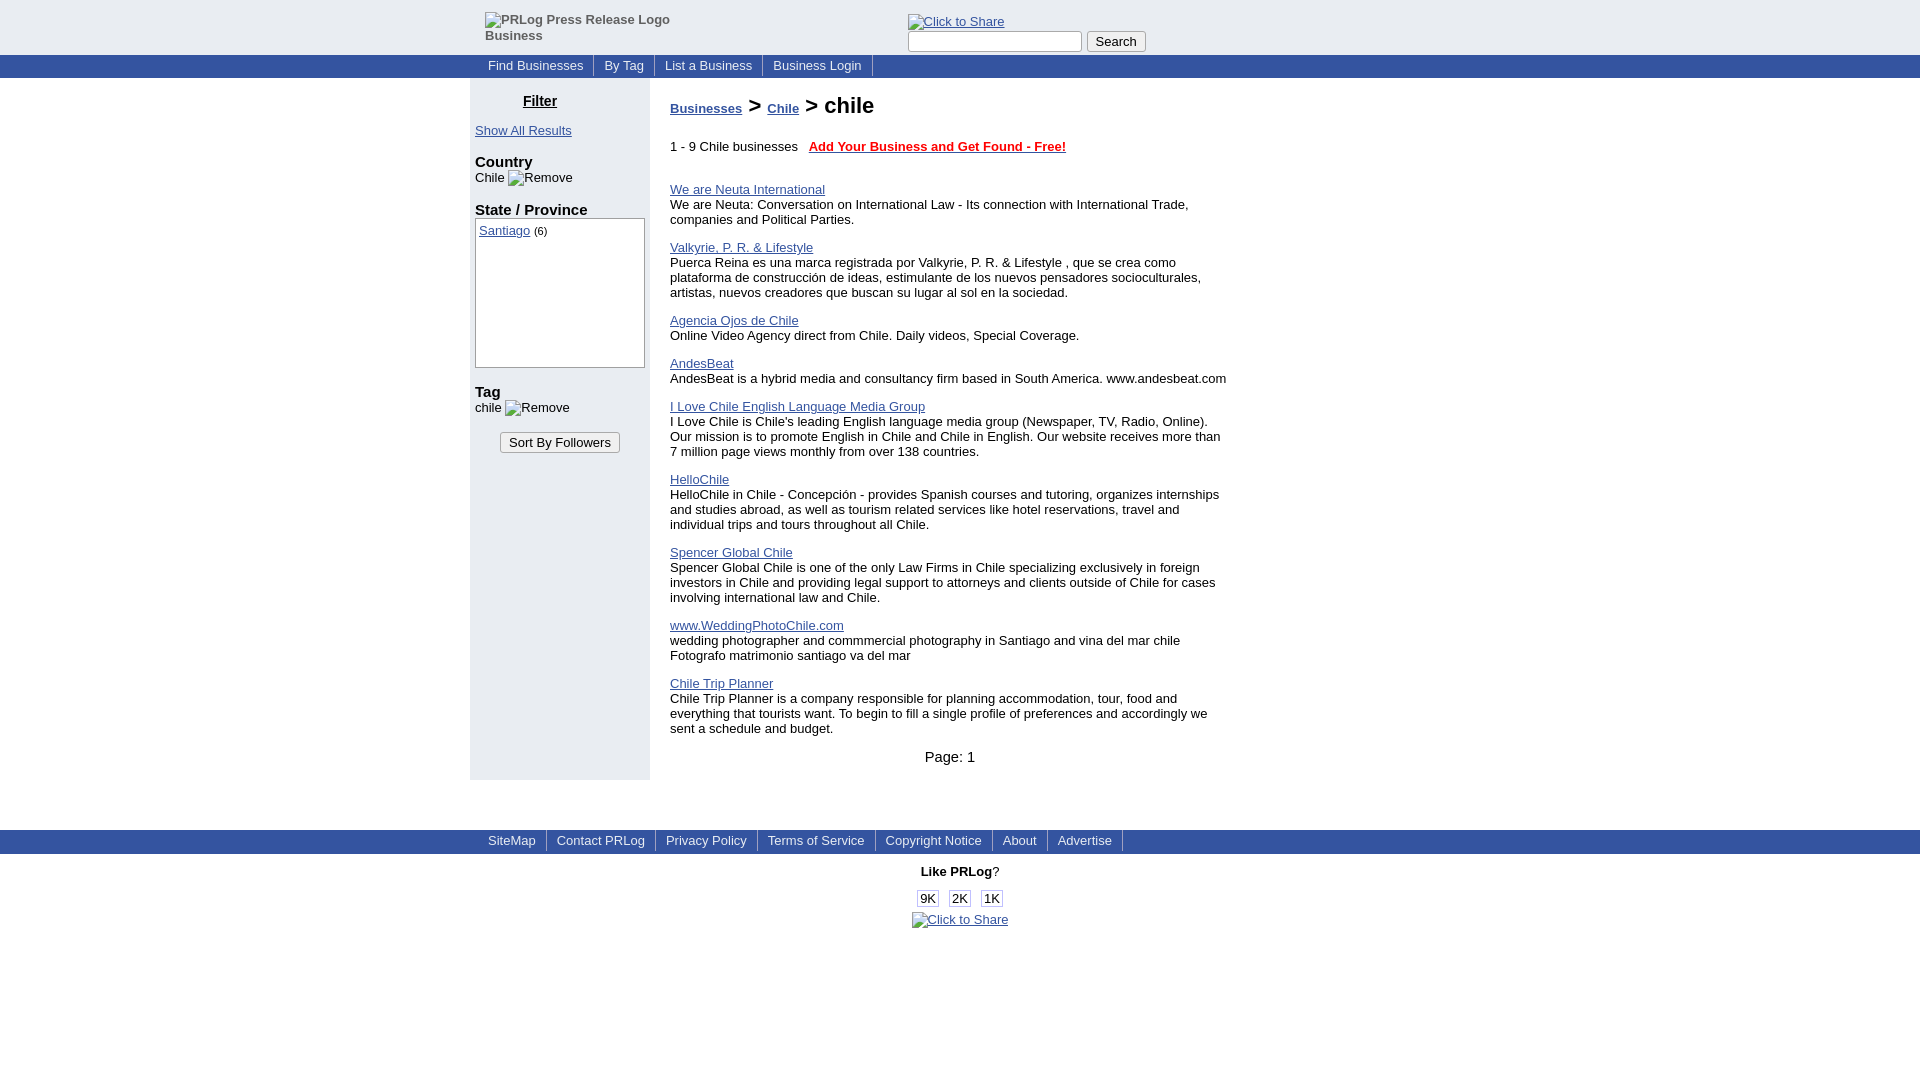 Image resolution: width=1920 pixels, height=1080 pixels. Describe the element at coordinates (798, 406) in the screenshot. I see `I Love Chile English Language Media Group` at that location.